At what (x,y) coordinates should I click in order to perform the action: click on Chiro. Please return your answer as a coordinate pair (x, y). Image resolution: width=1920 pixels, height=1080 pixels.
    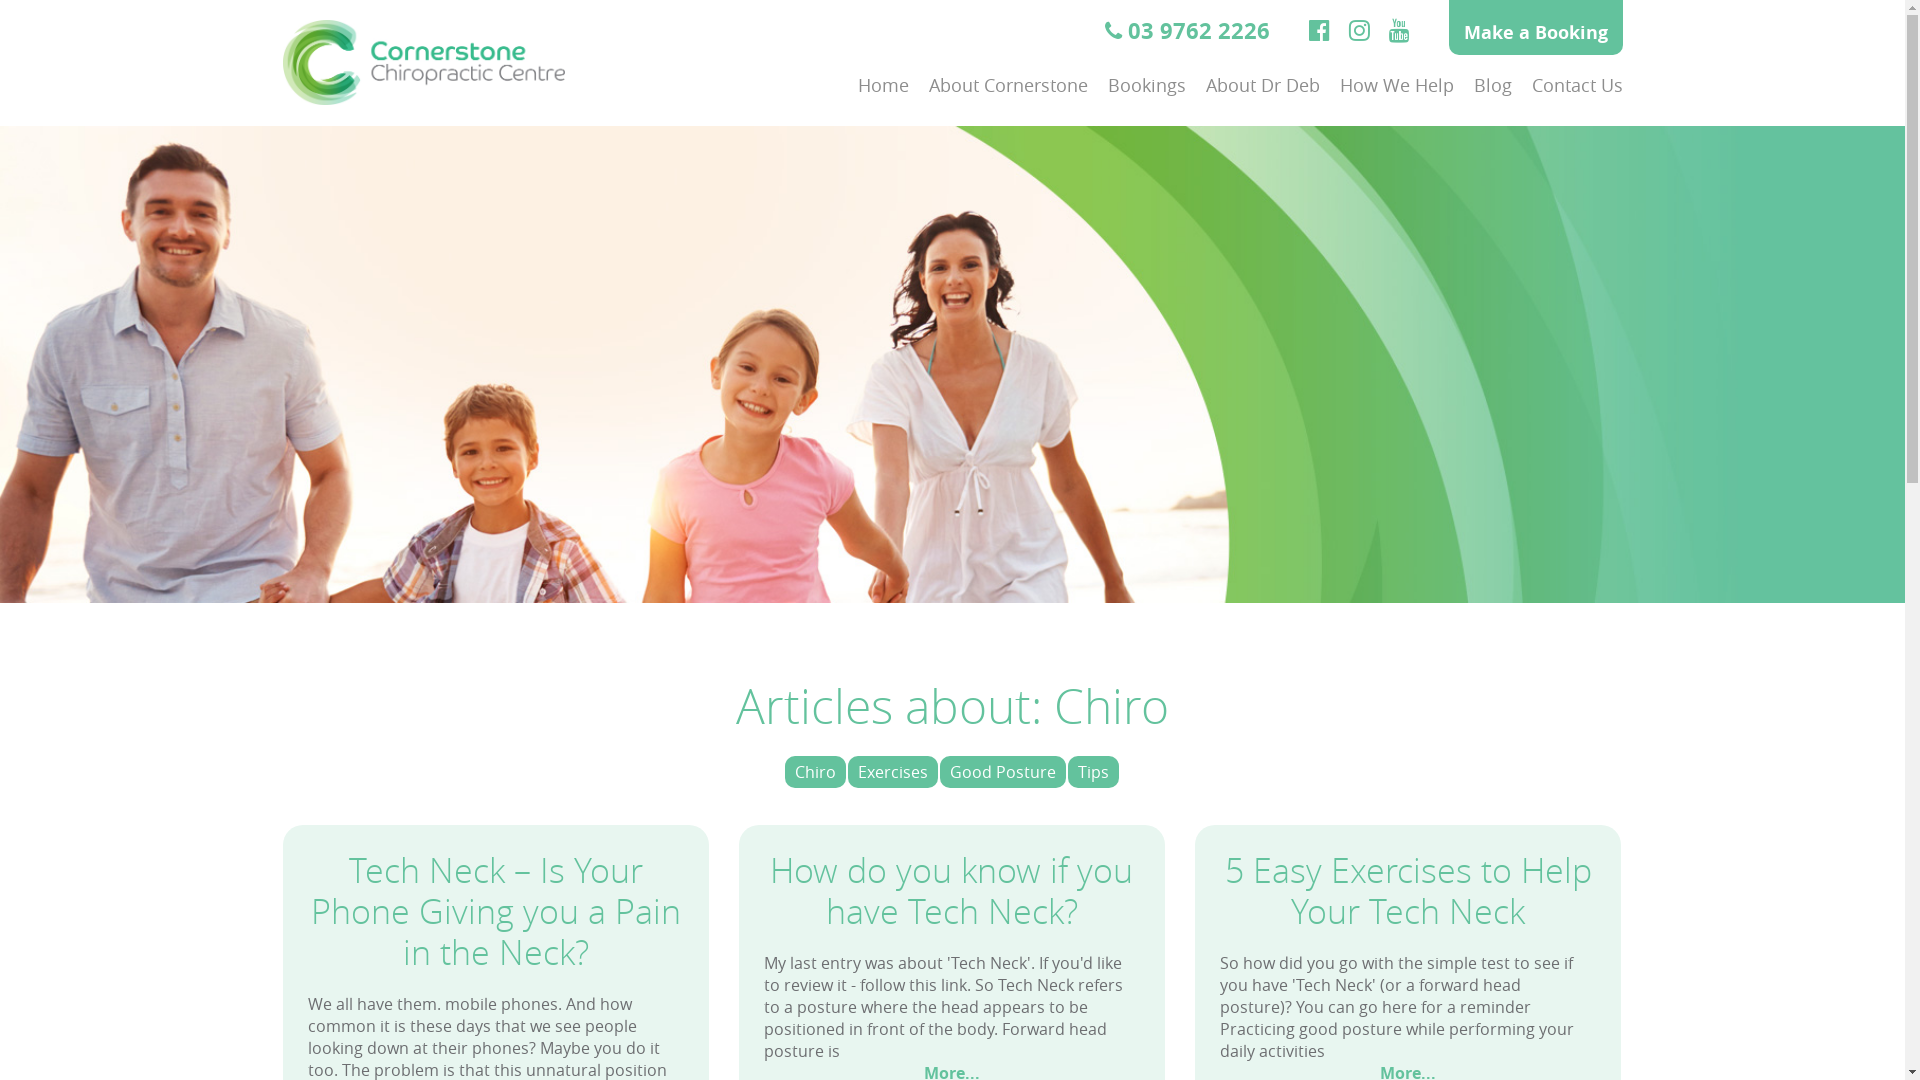
    Looking at the image, I should click on (814, 772).